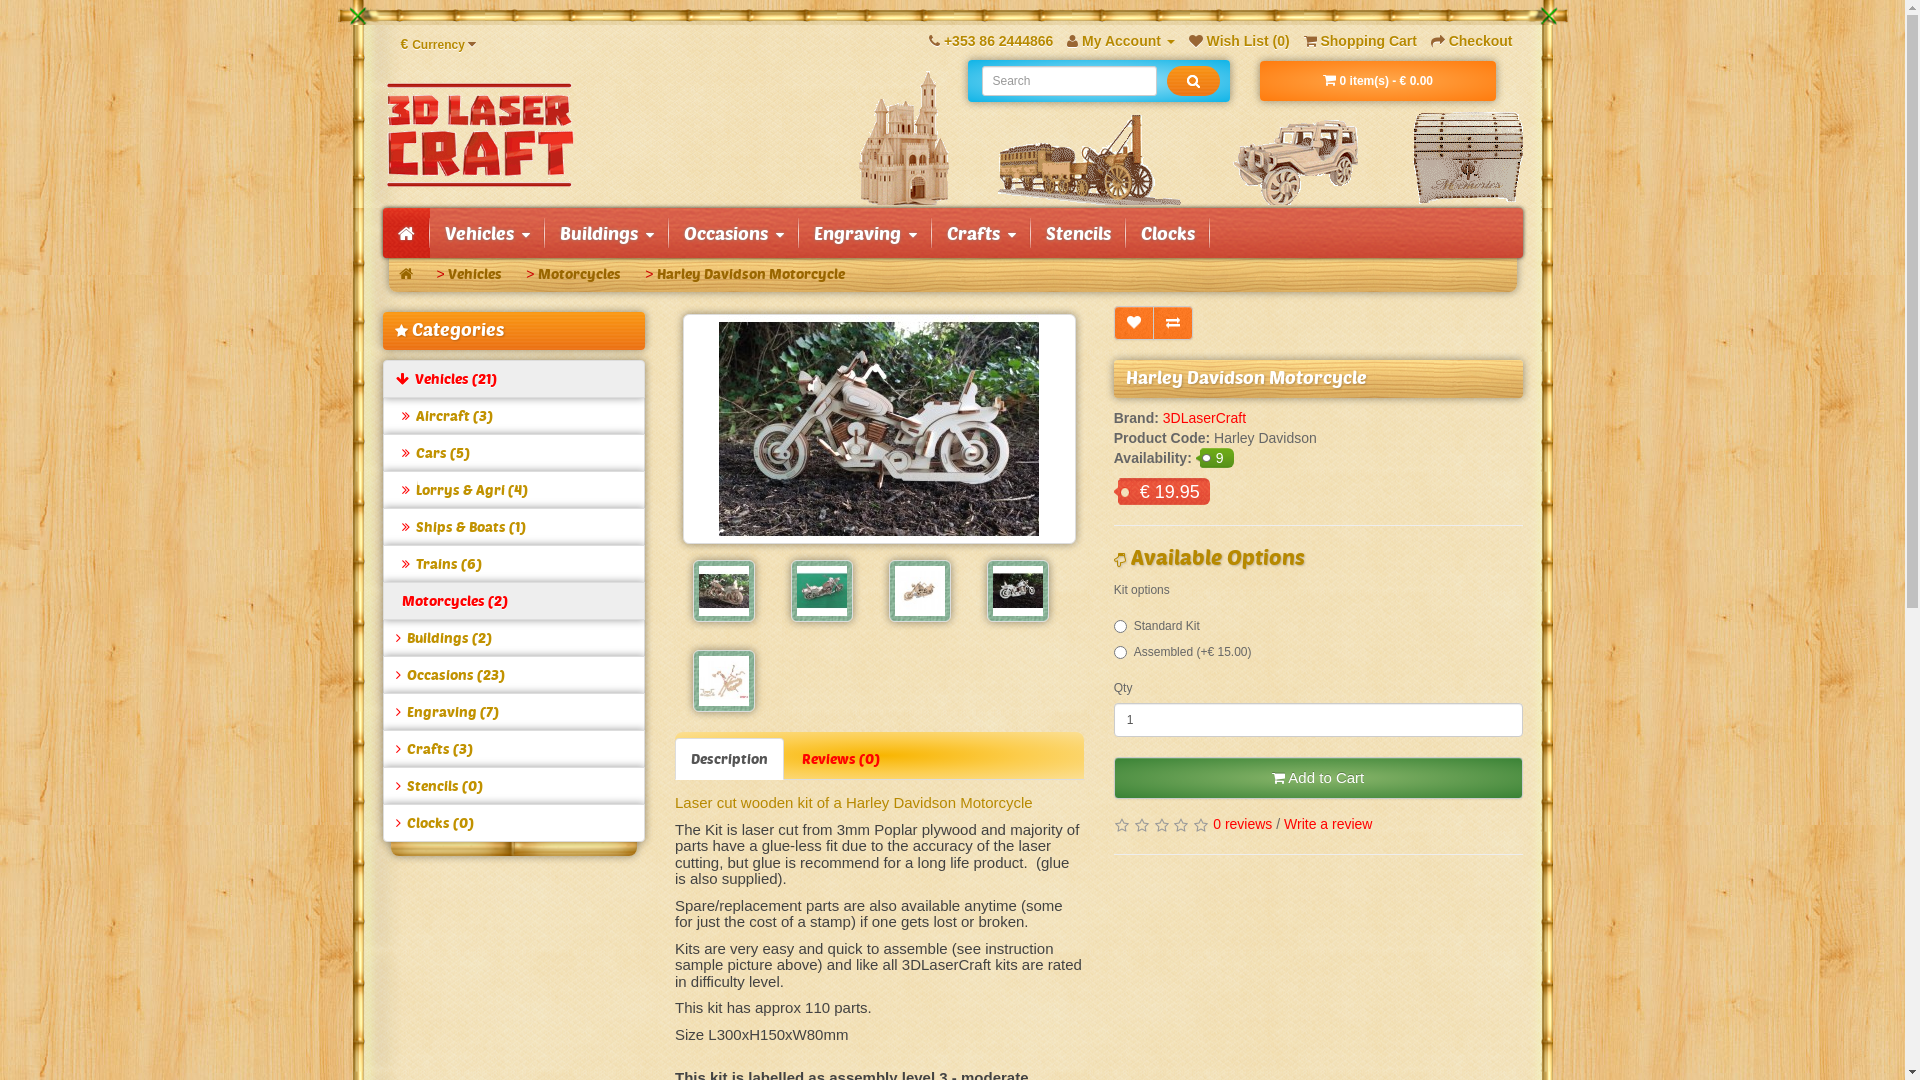  Describe the element at coordinates (1328, 824) in the screenshot. I see `Write a review` at that location.